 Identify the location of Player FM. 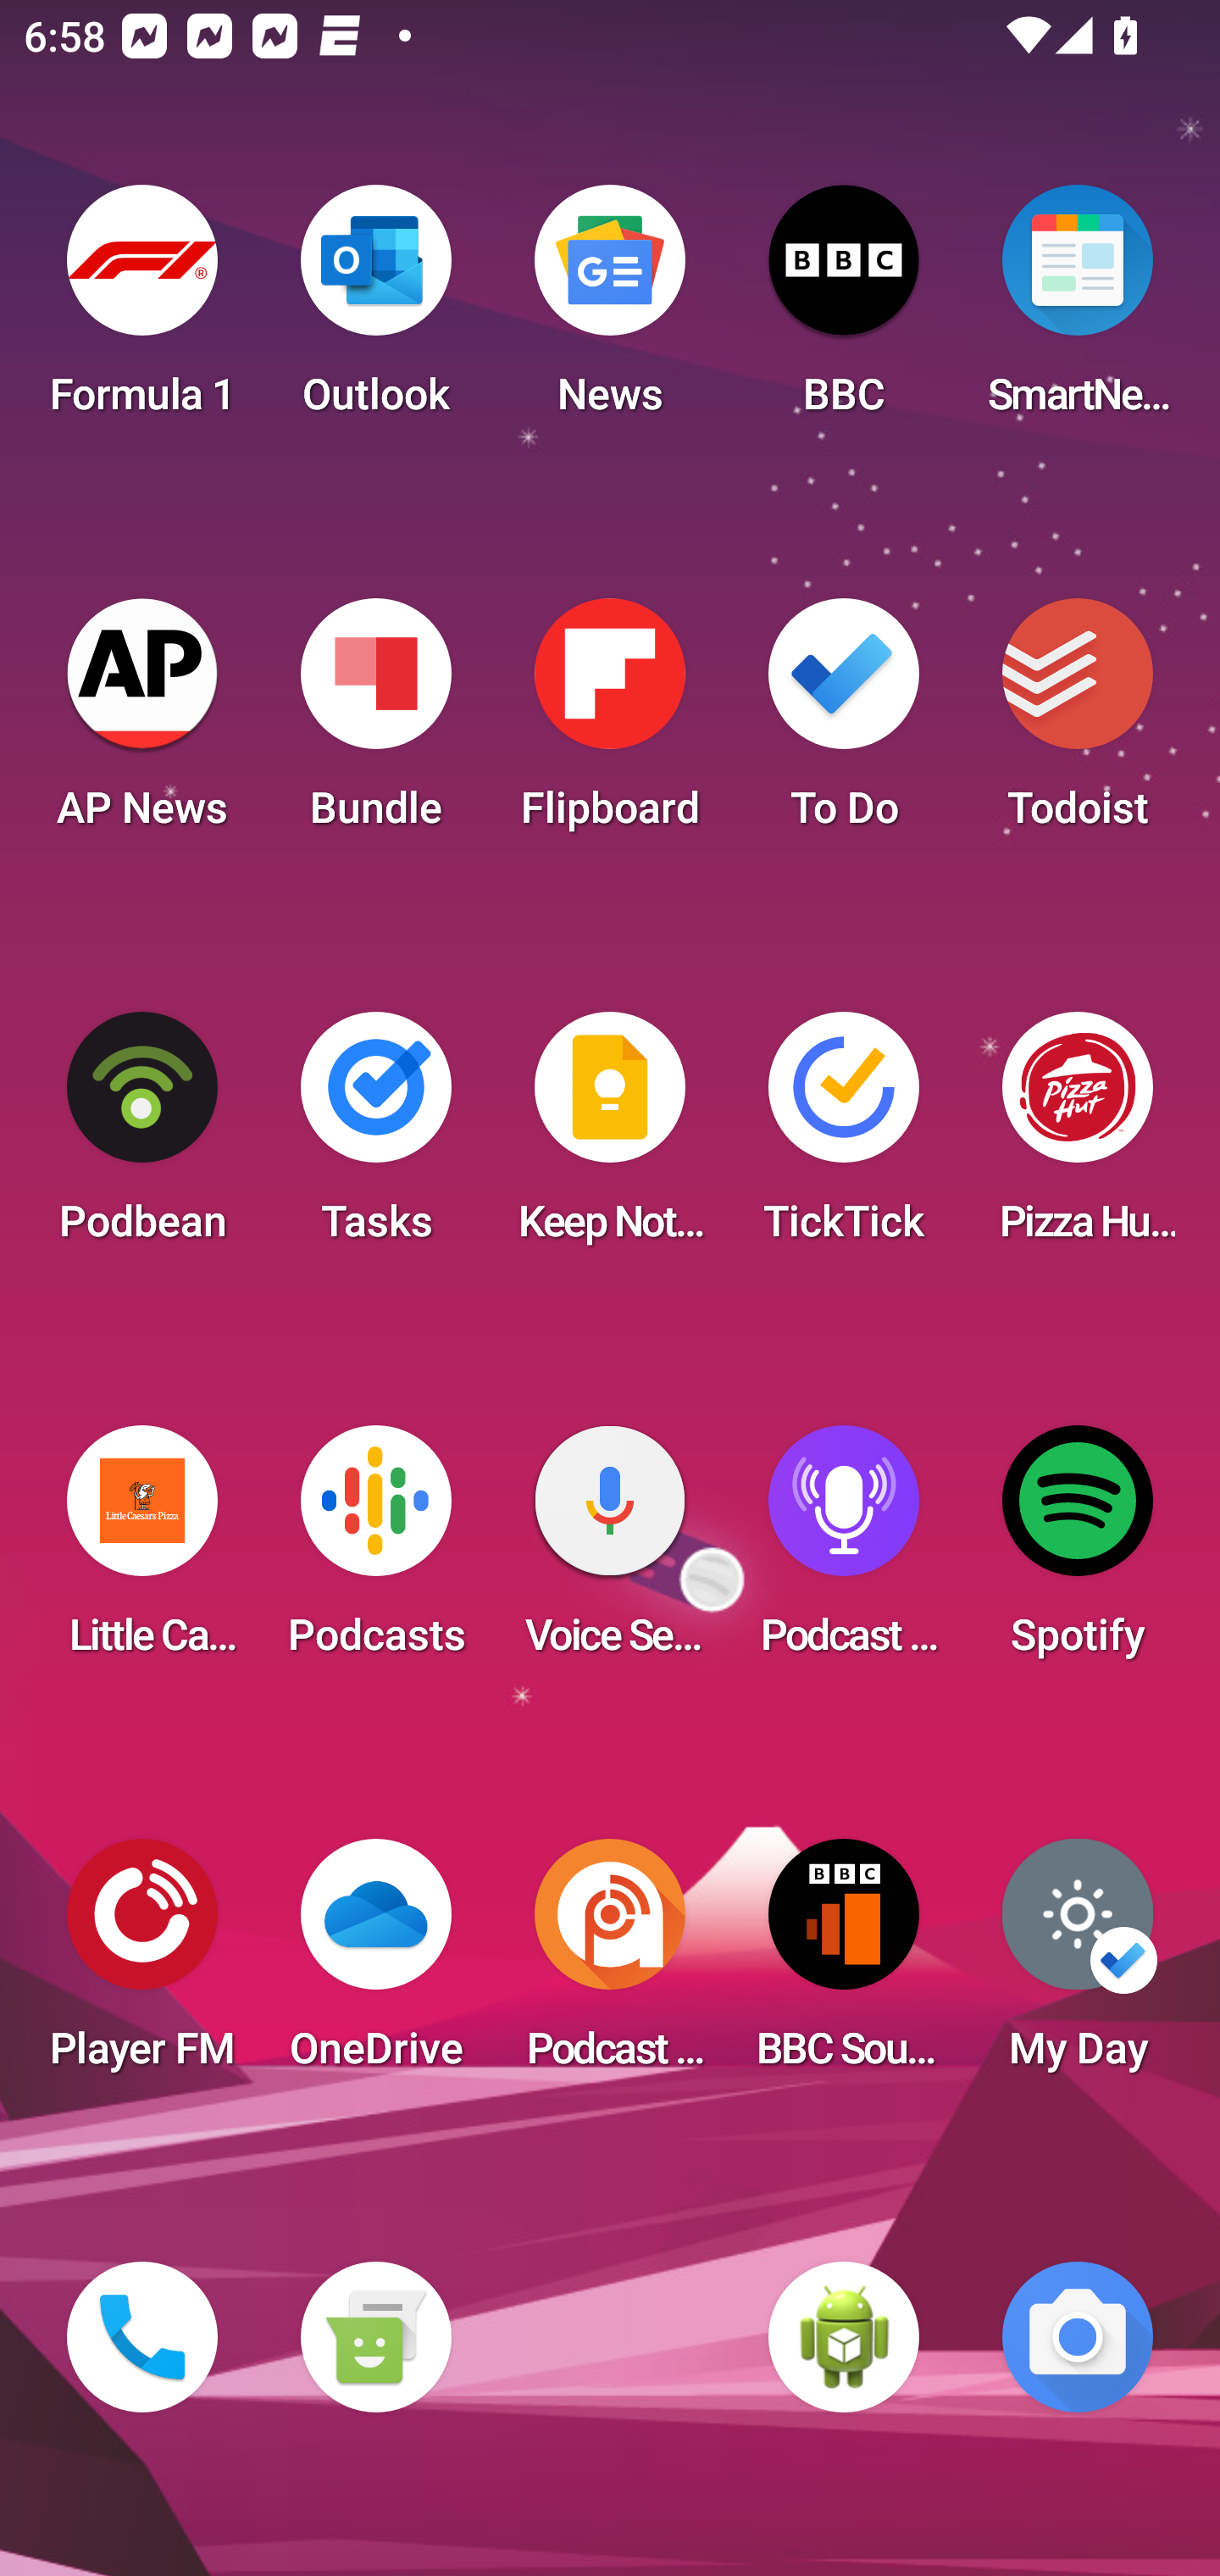
(142, 1964).